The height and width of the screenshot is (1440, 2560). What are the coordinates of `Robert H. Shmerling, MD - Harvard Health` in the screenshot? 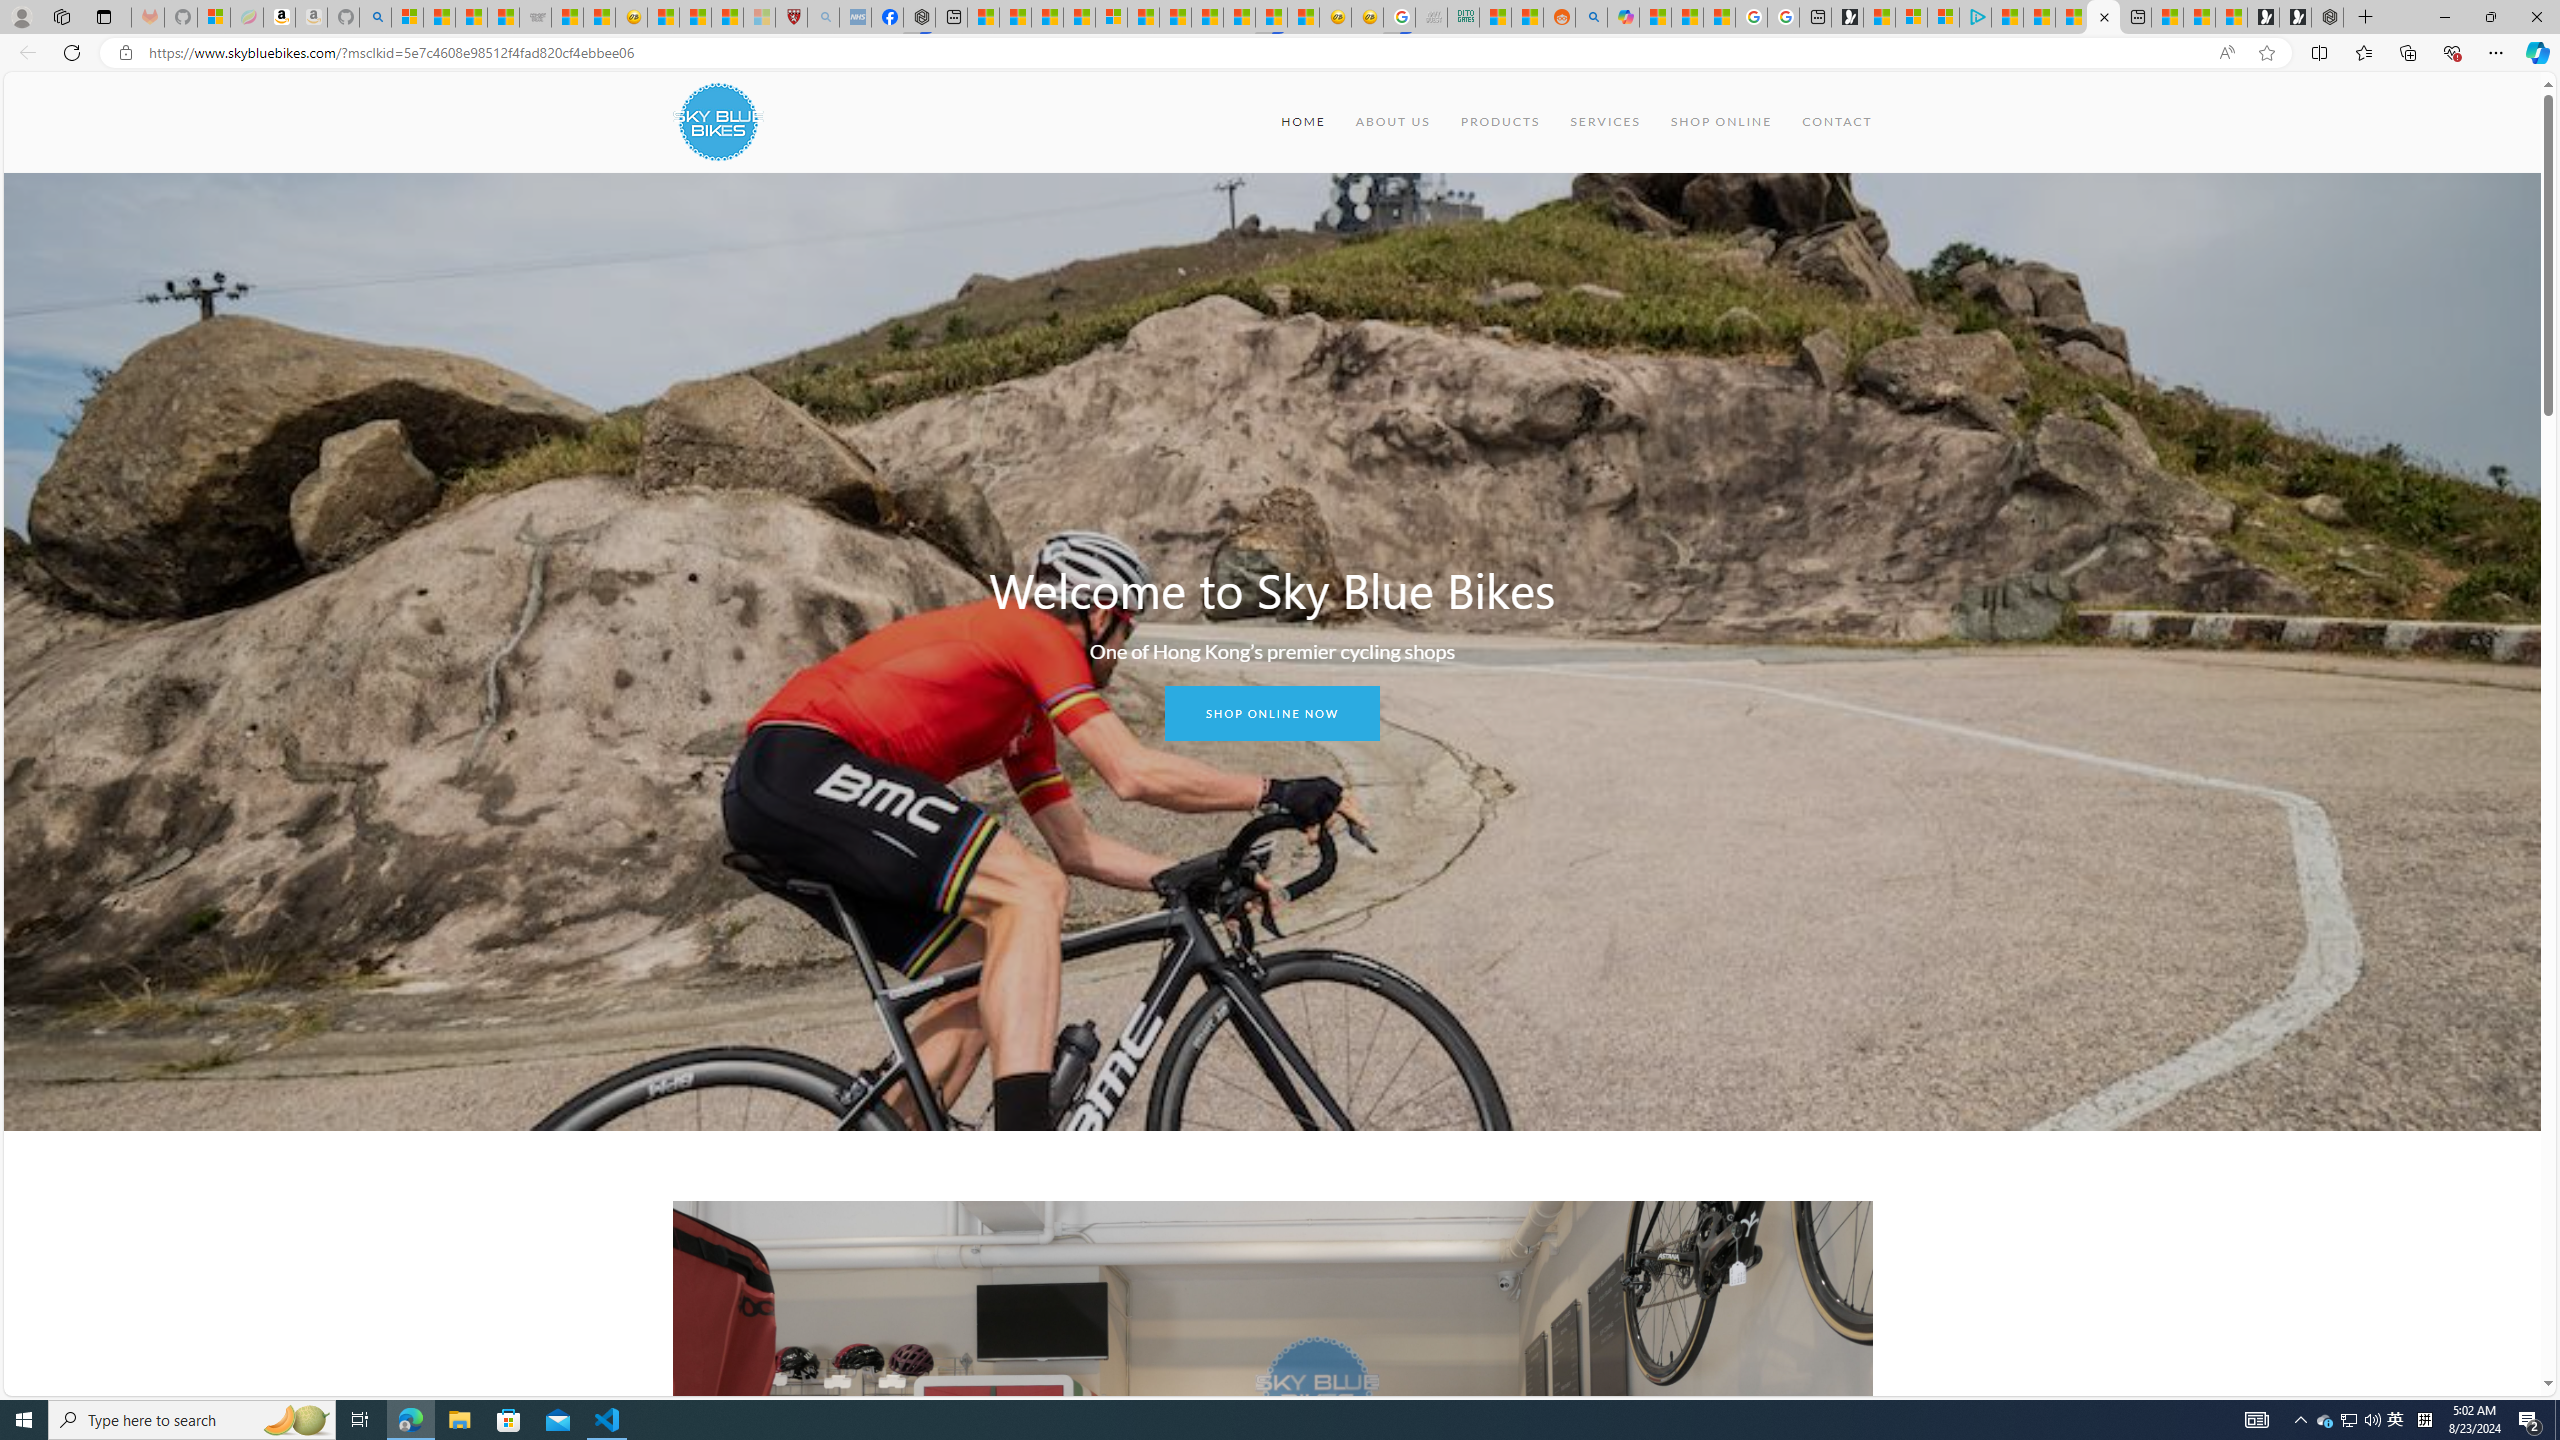 It's located at (792, 17).